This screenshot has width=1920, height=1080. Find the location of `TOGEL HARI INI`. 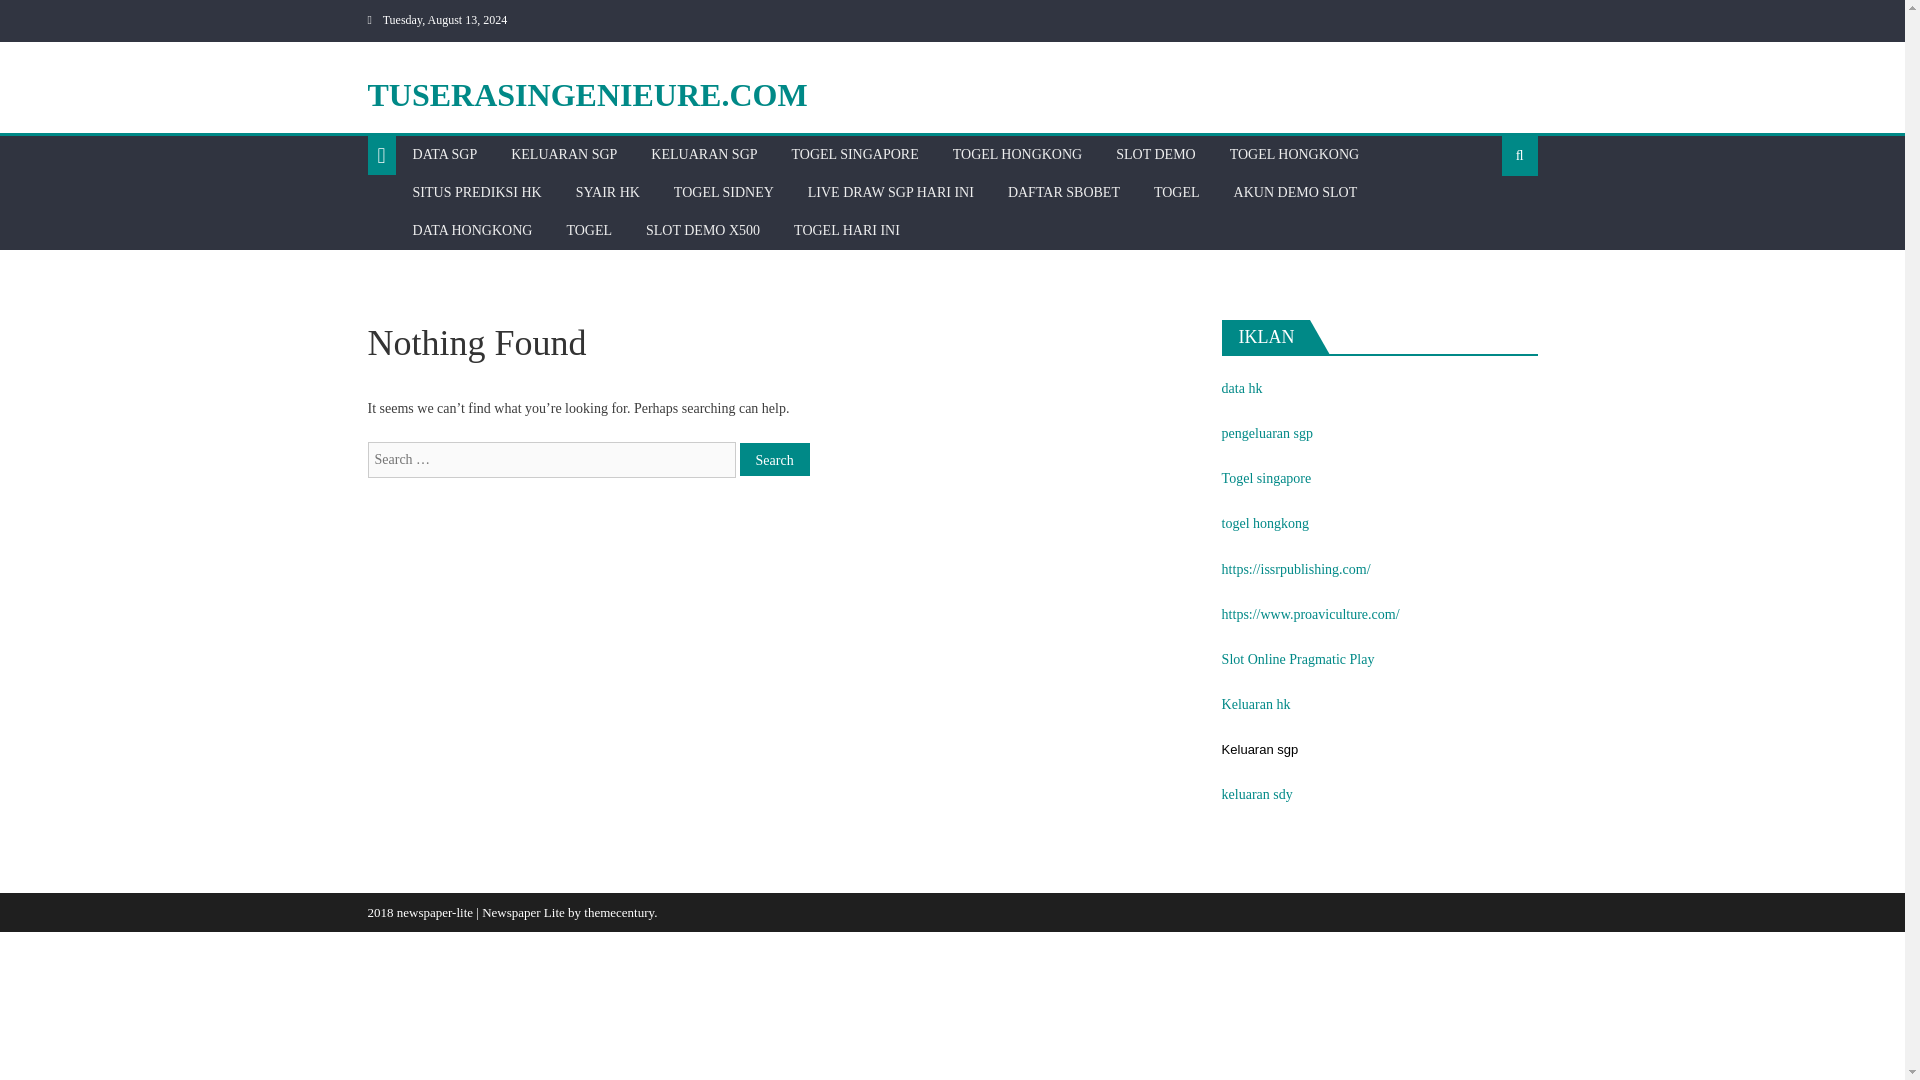

TOGEL HARI INI is located at coordinates (847, 230).